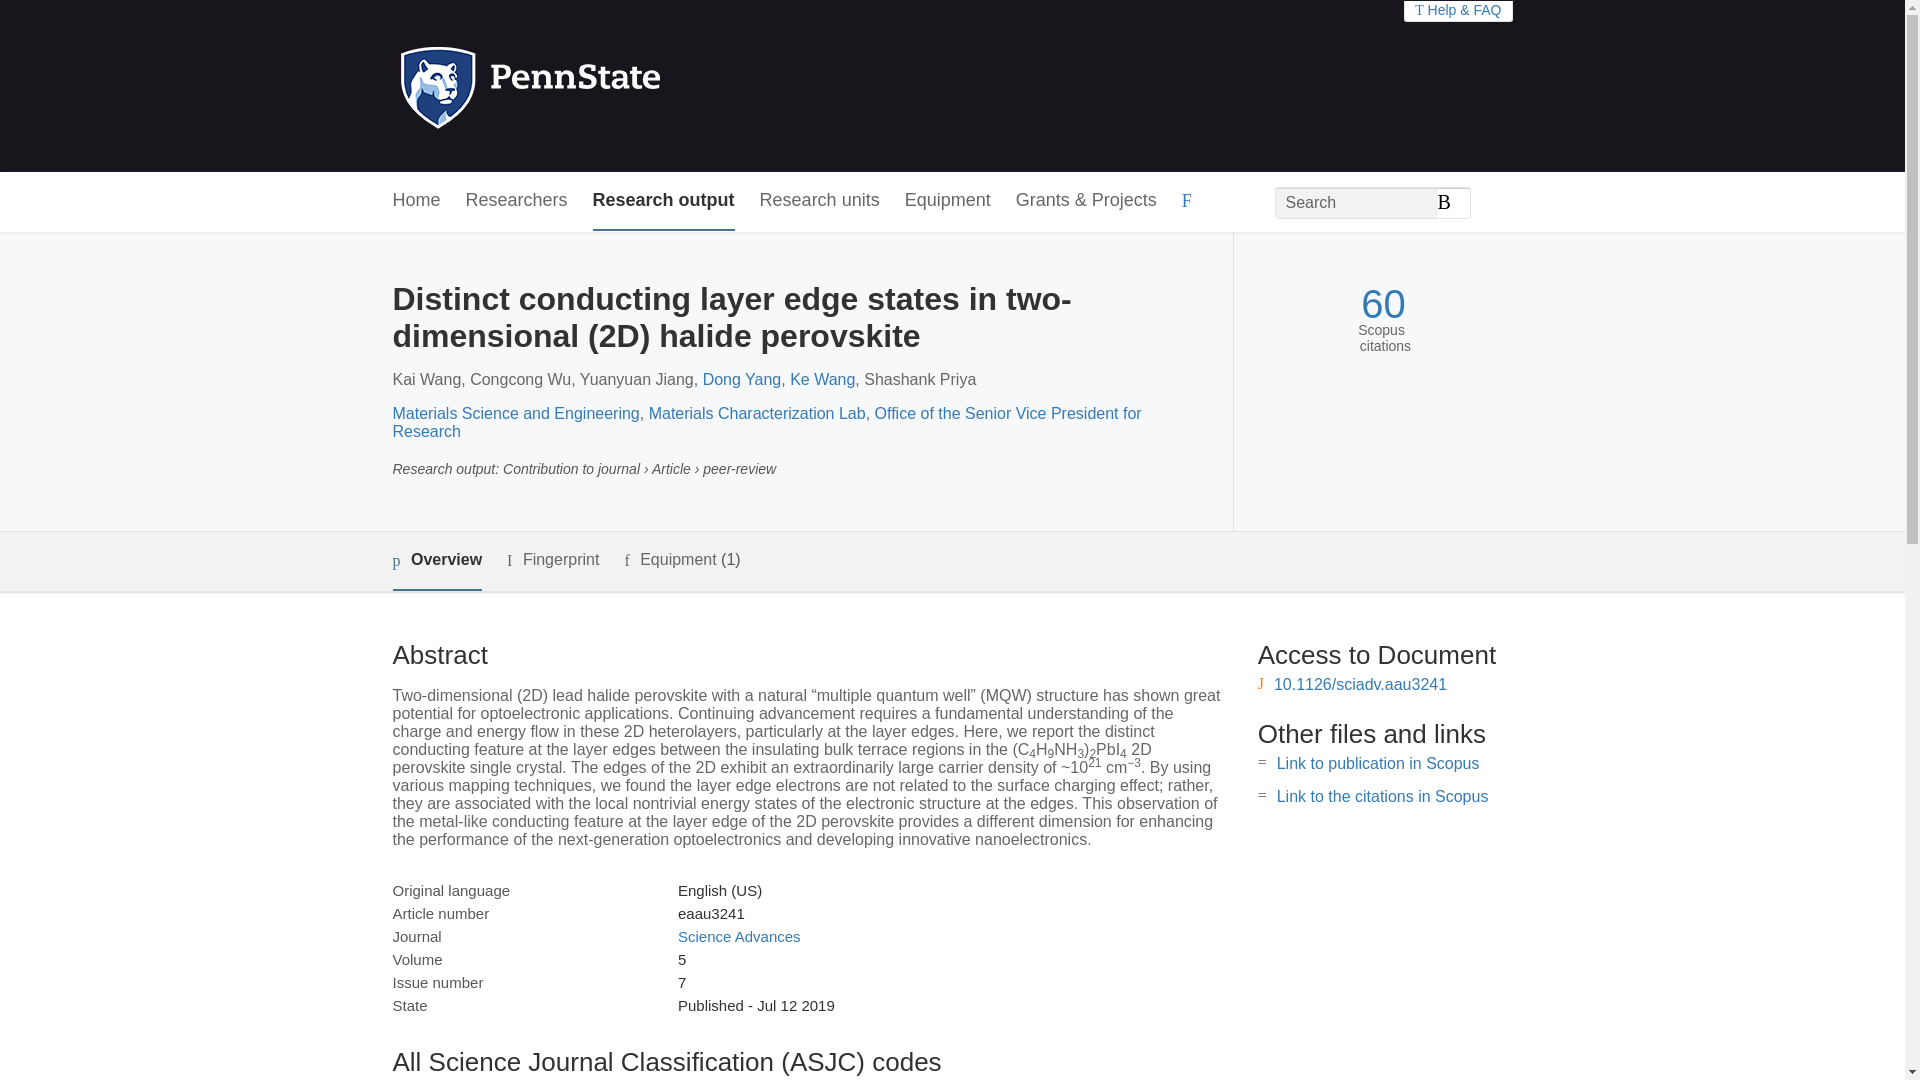 This screenshot has width=1920, height=1080. What do you see at coordinates (616, 86) in the screenshot?
I see `Penn State Home` at bounding box center [616, 86].